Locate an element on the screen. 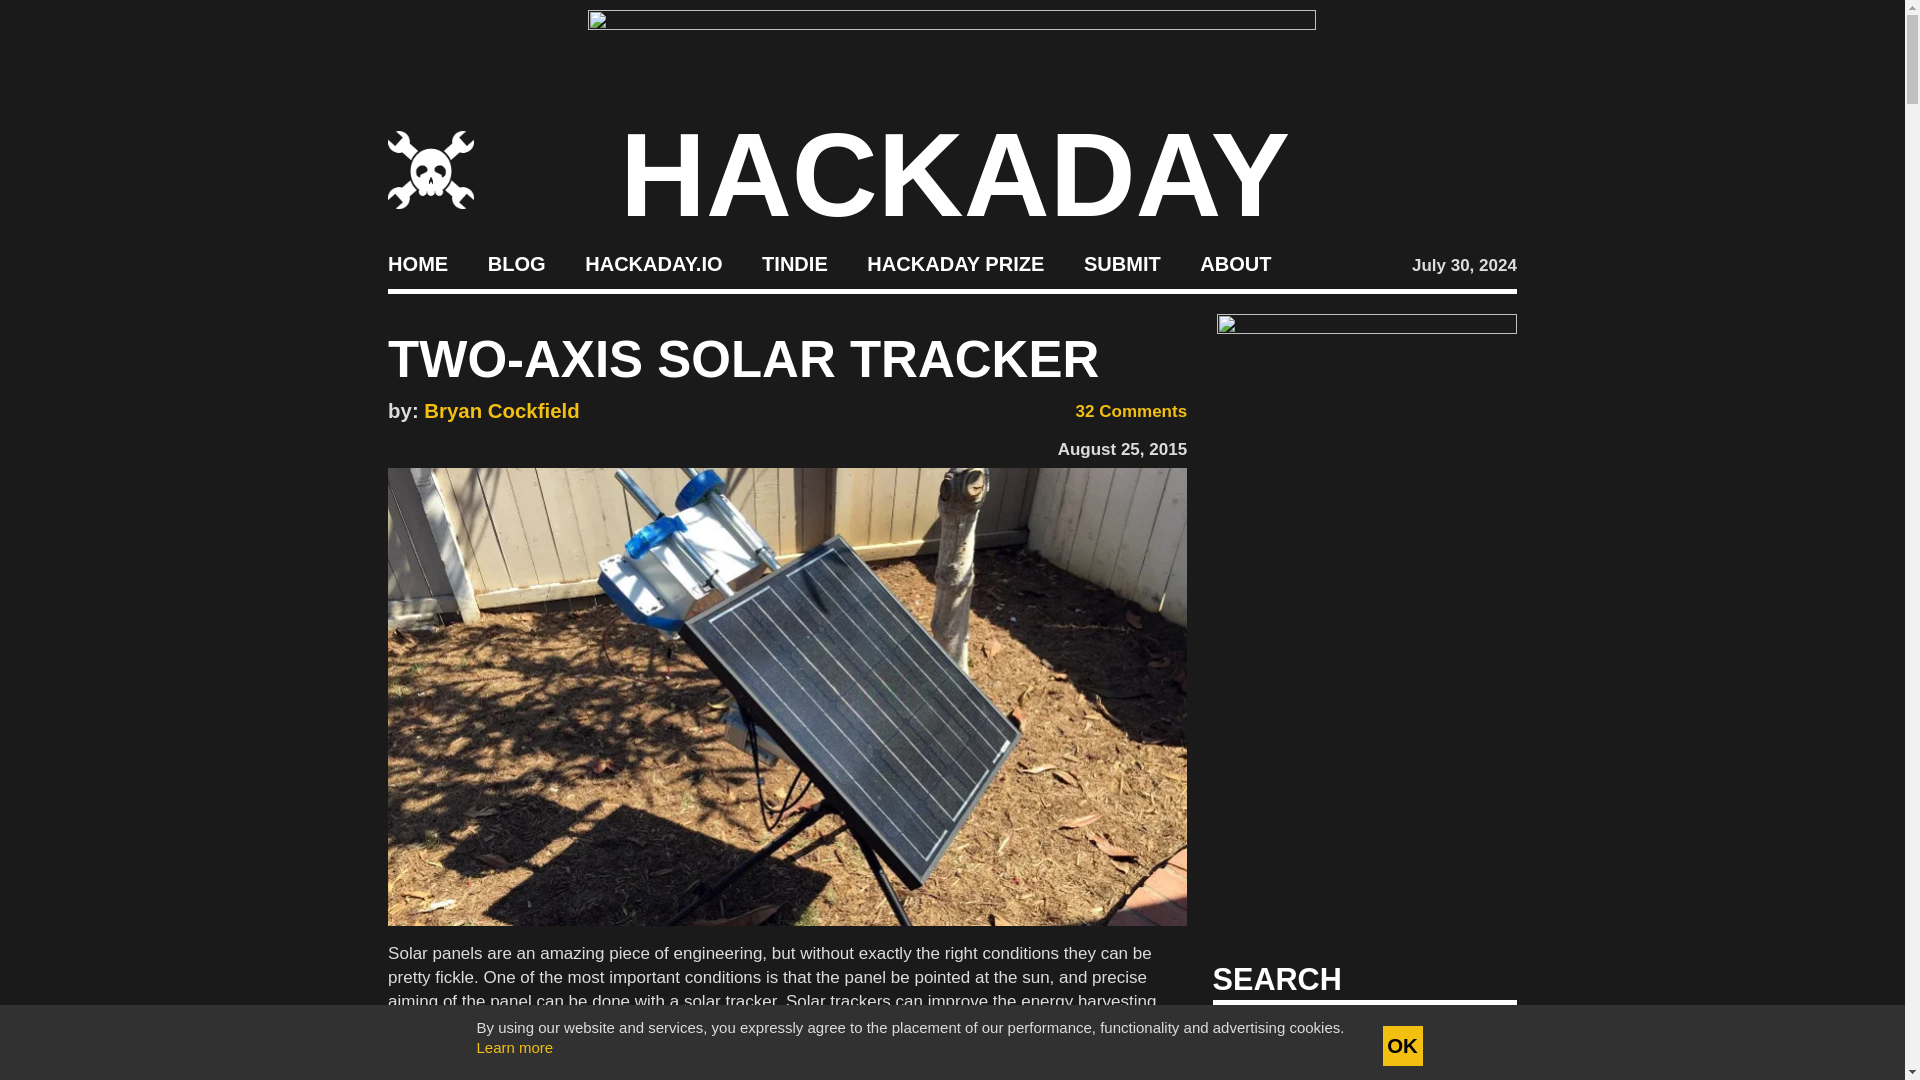 This screenshot has height=1080, width=1920. Share on Facebook is located at coordinates (397, 444).